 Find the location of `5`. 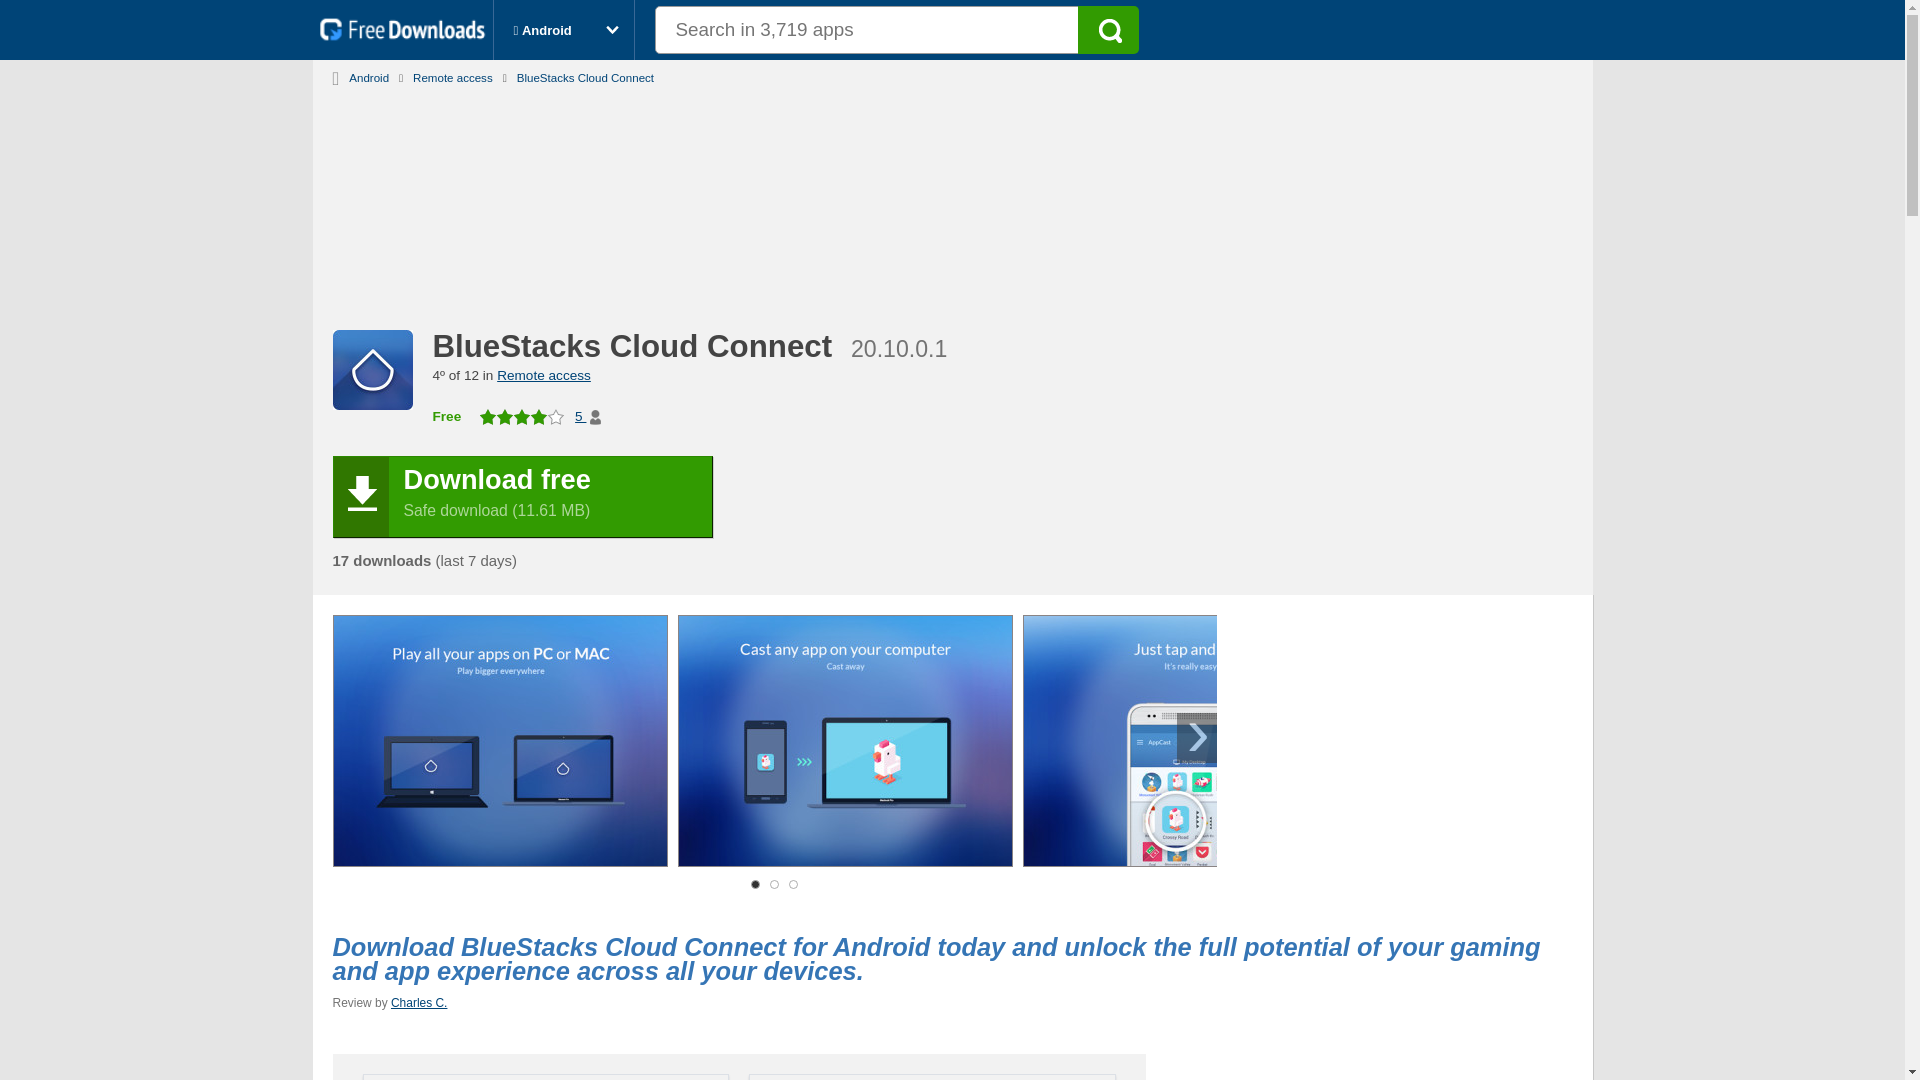

5 is located at coordinates (588, 417).